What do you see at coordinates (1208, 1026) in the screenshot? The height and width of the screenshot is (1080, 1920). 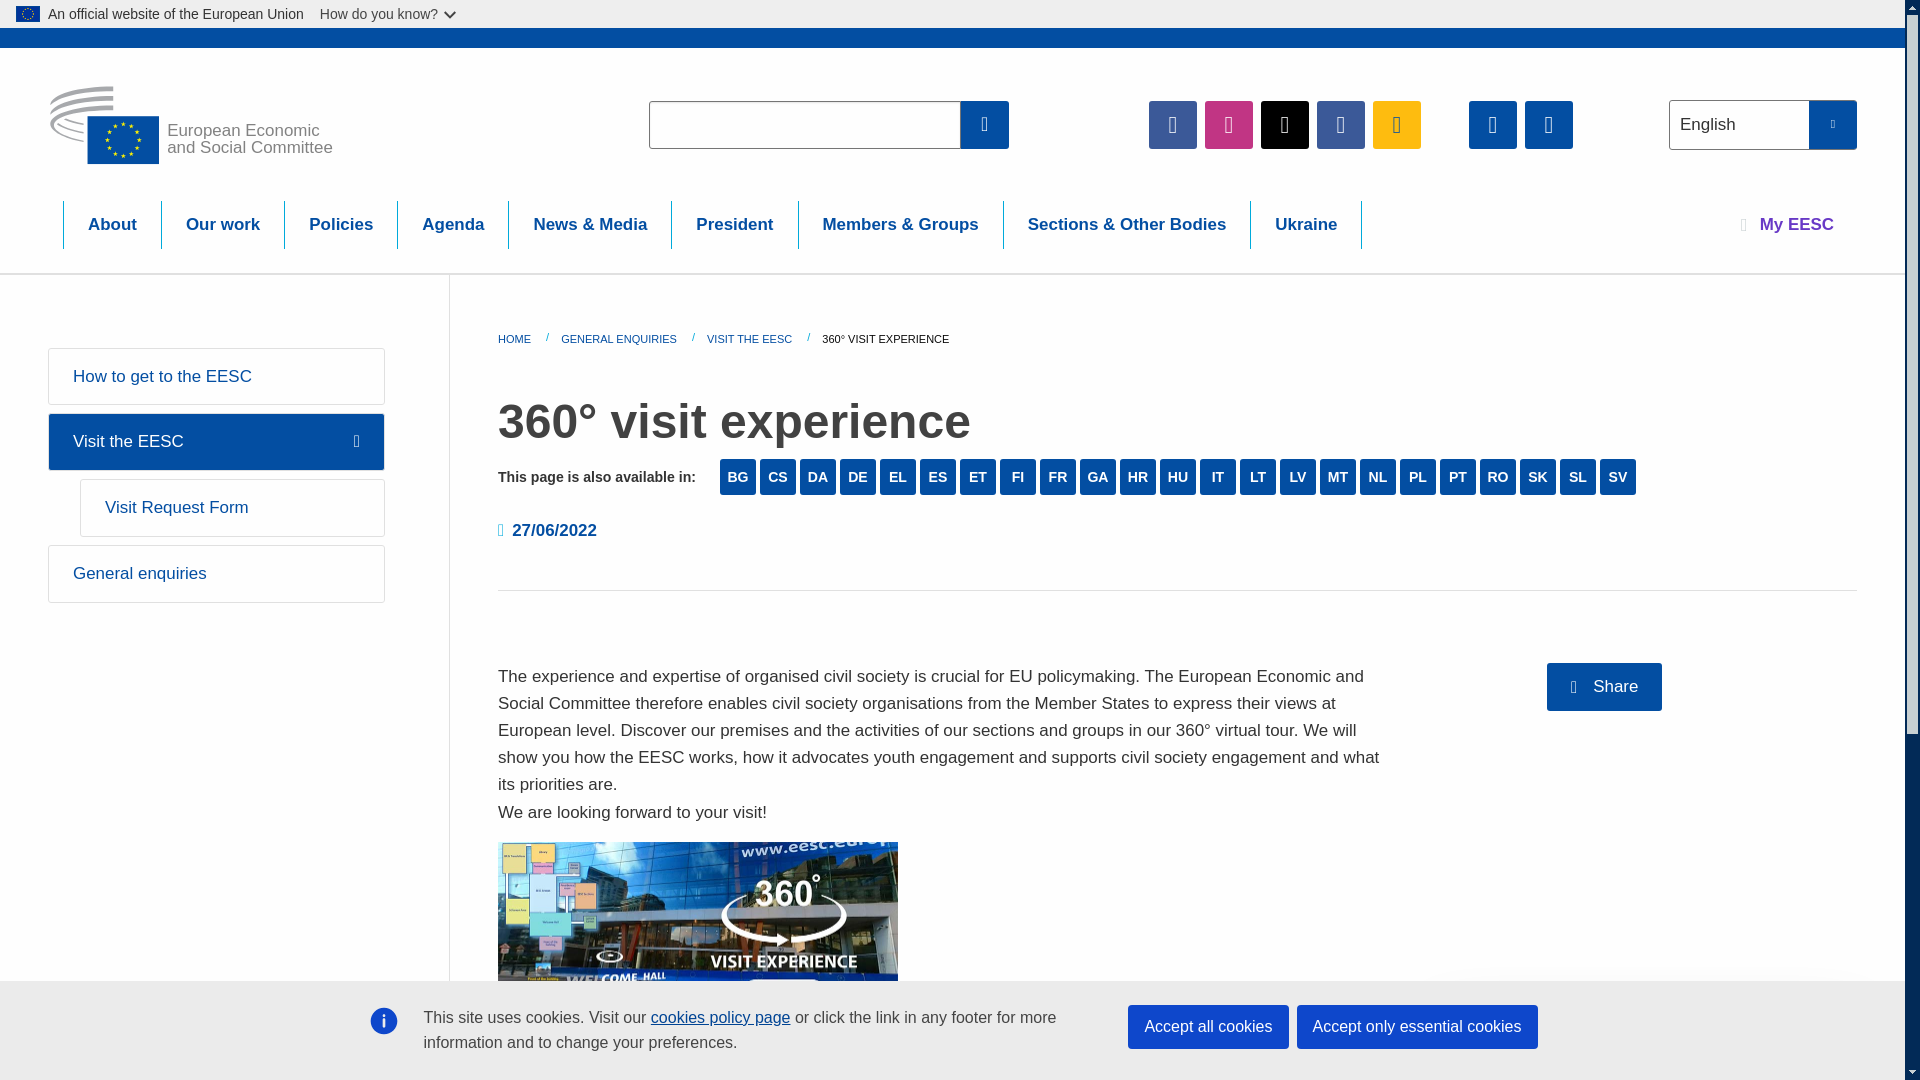 I see `Accept all cookies` at bounding box center [1208, 1026].